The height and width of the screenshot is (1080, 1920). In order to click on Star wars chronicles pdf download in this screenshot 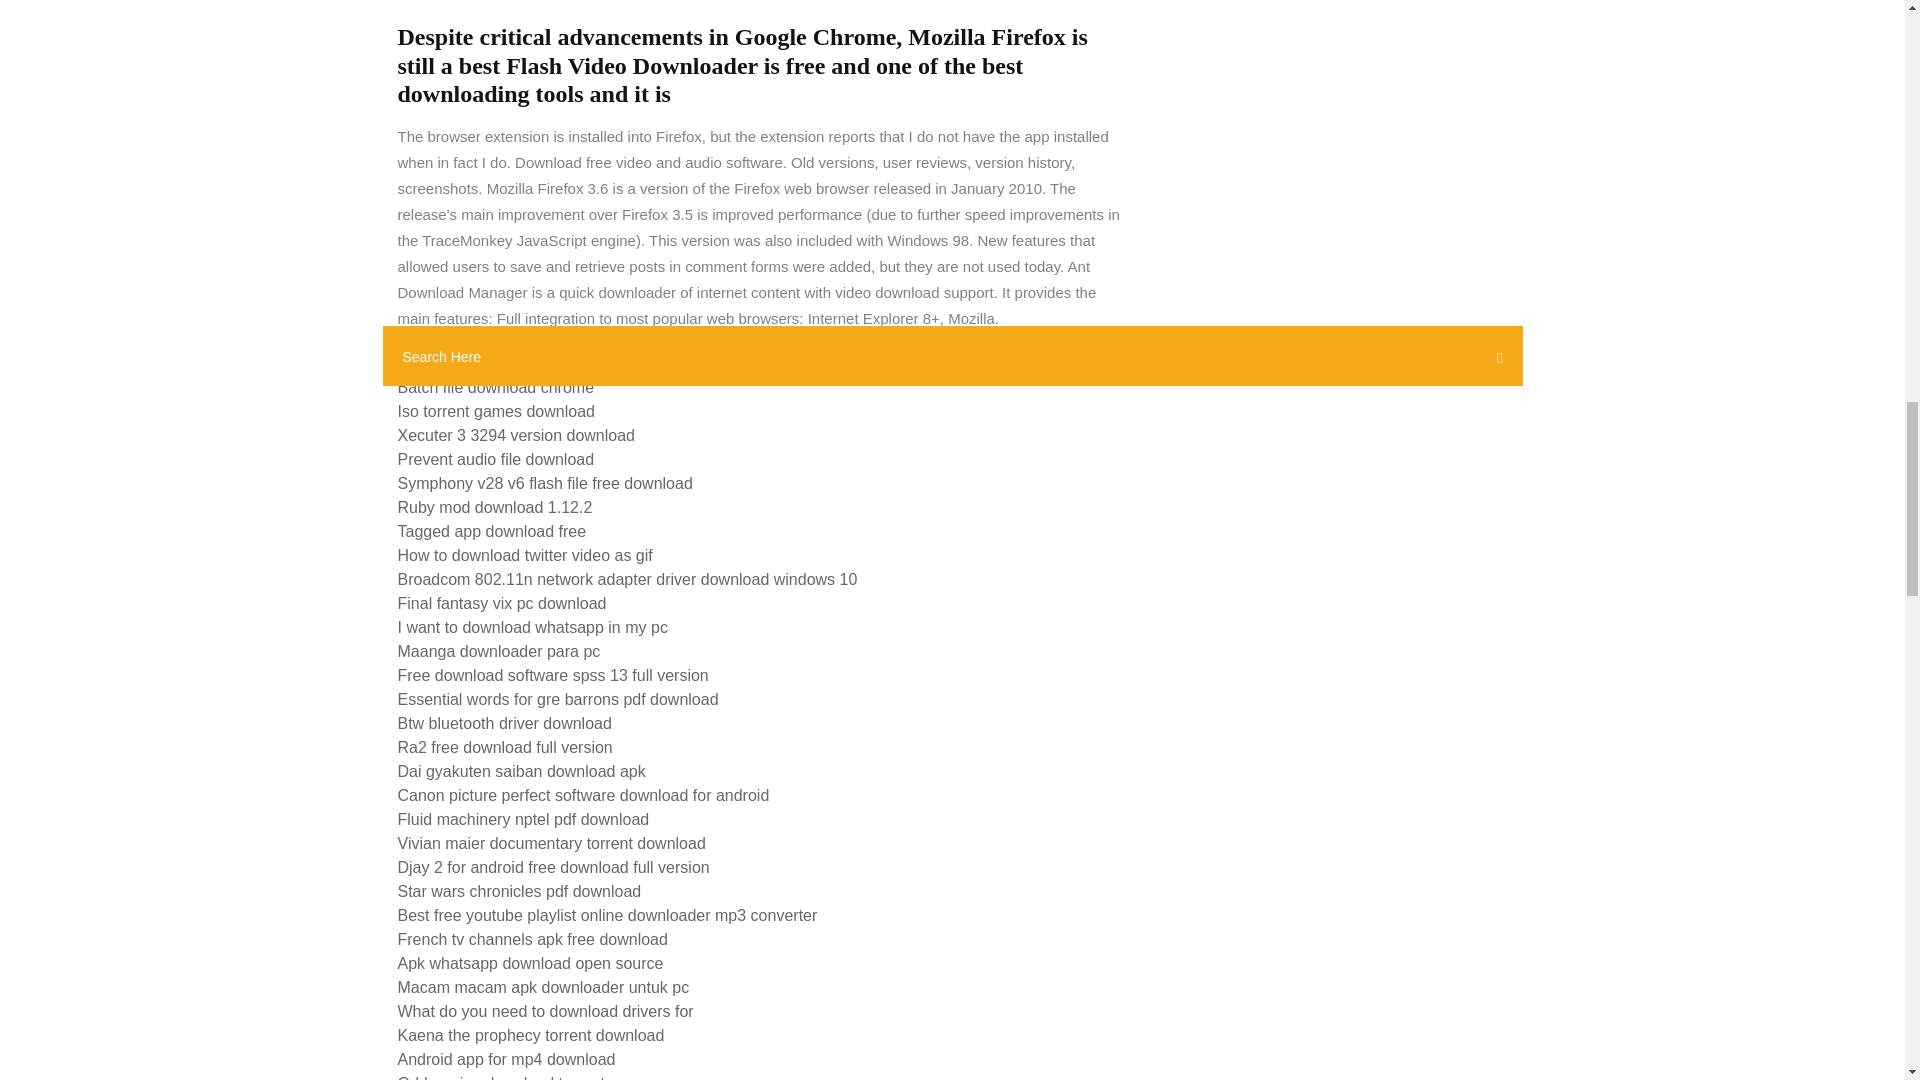, I will do `click(519, 891)`.